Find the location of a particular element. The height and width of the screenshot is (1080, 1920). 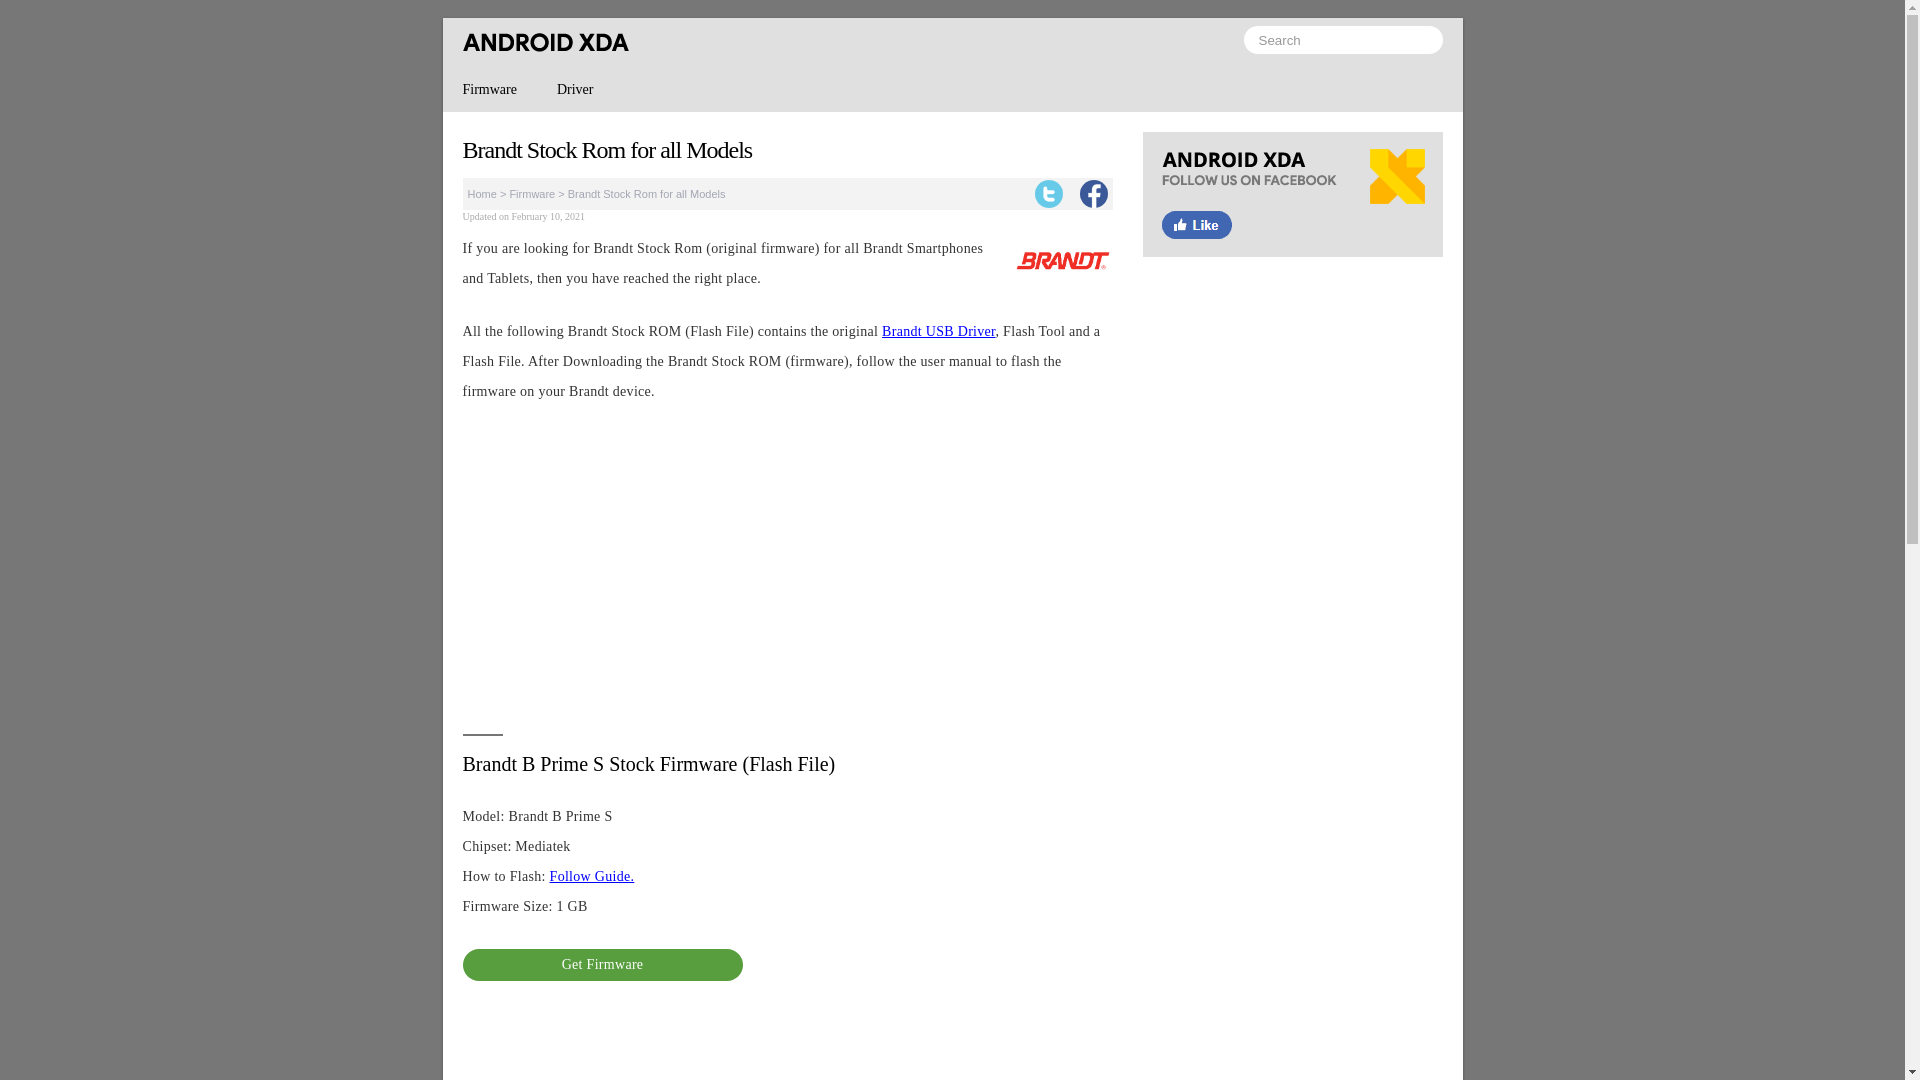

Facebook is located at coordinates (1292, 204).